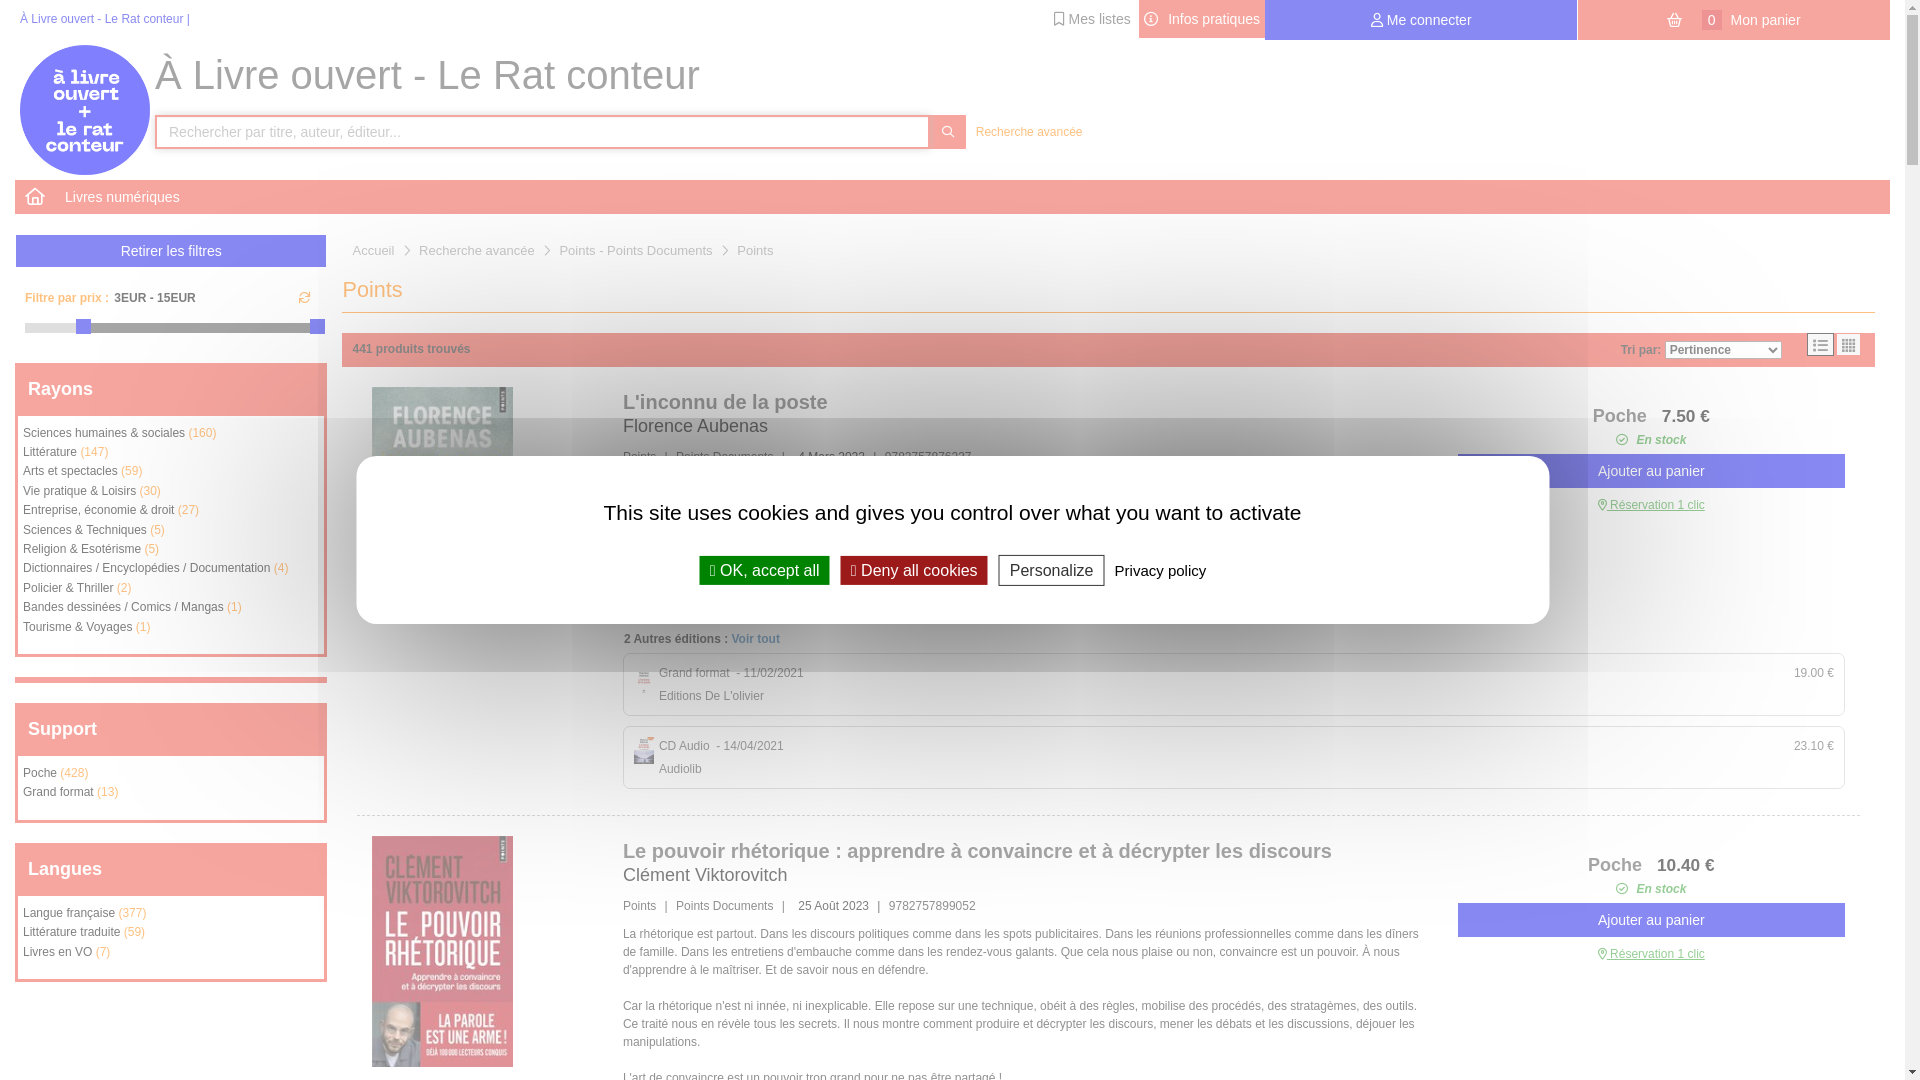  What do you see at coordinates (171, 436) in the screenshot?
I see `Sciences humaines & sociales (160)` at bounding box center [171, 436].